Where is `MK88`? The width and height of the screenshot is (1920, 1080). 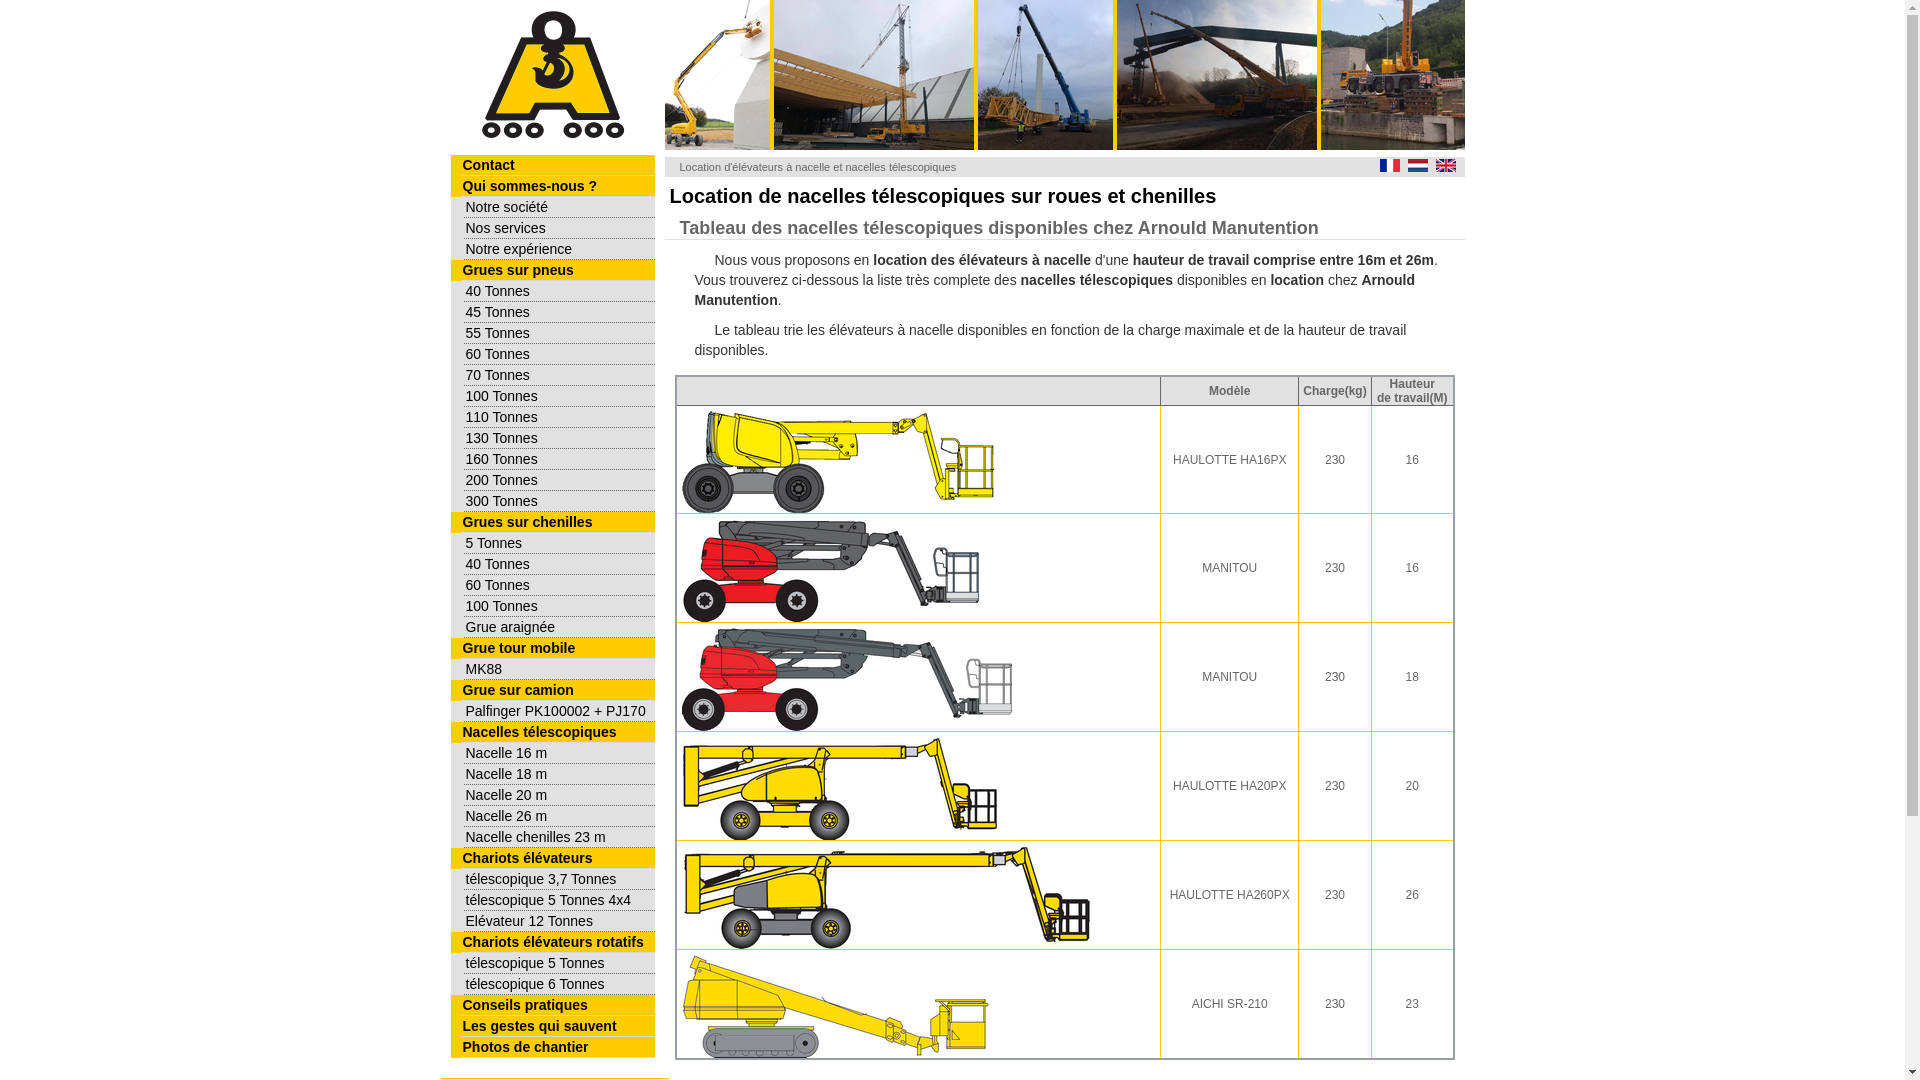
MK88 is located at coordinates (560, 670).